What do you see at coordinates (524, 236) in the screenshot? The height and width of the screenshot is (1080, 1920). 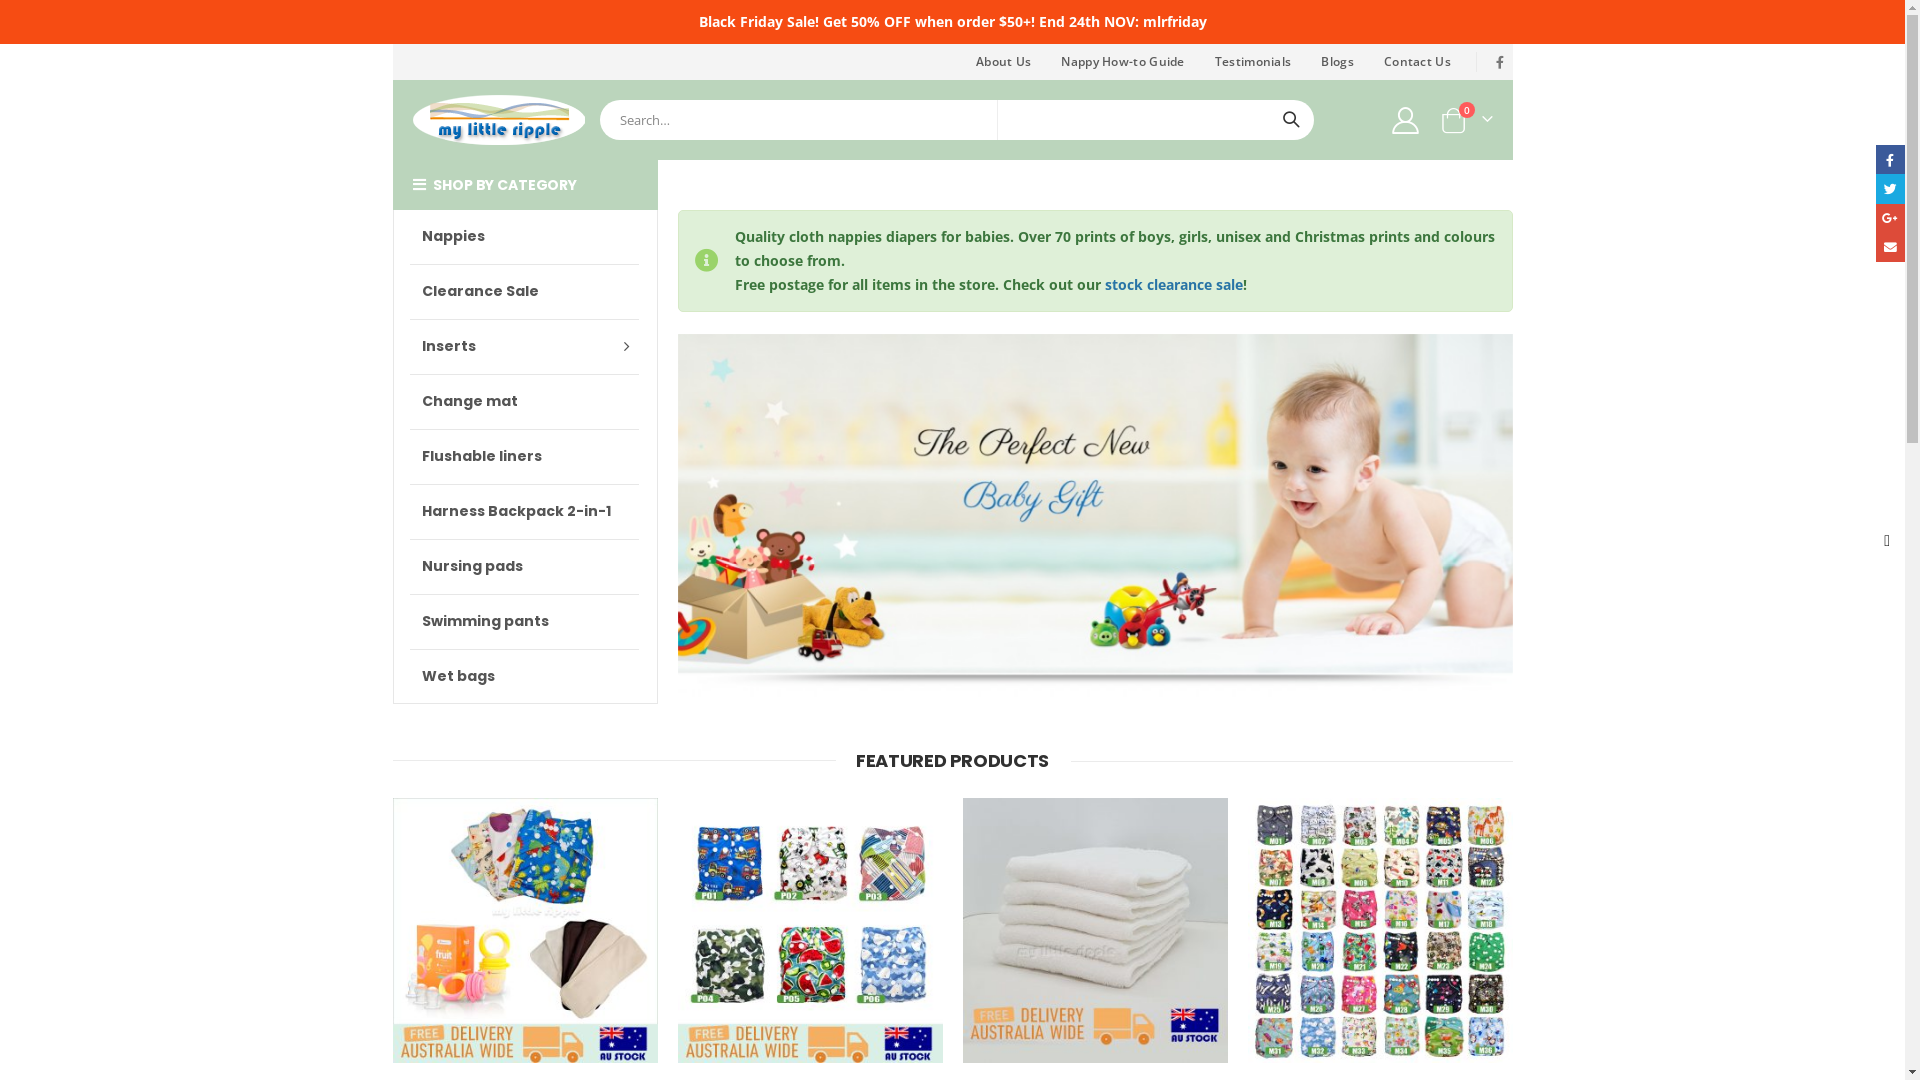 I see `Nappies` at bounding box center [524, 236].